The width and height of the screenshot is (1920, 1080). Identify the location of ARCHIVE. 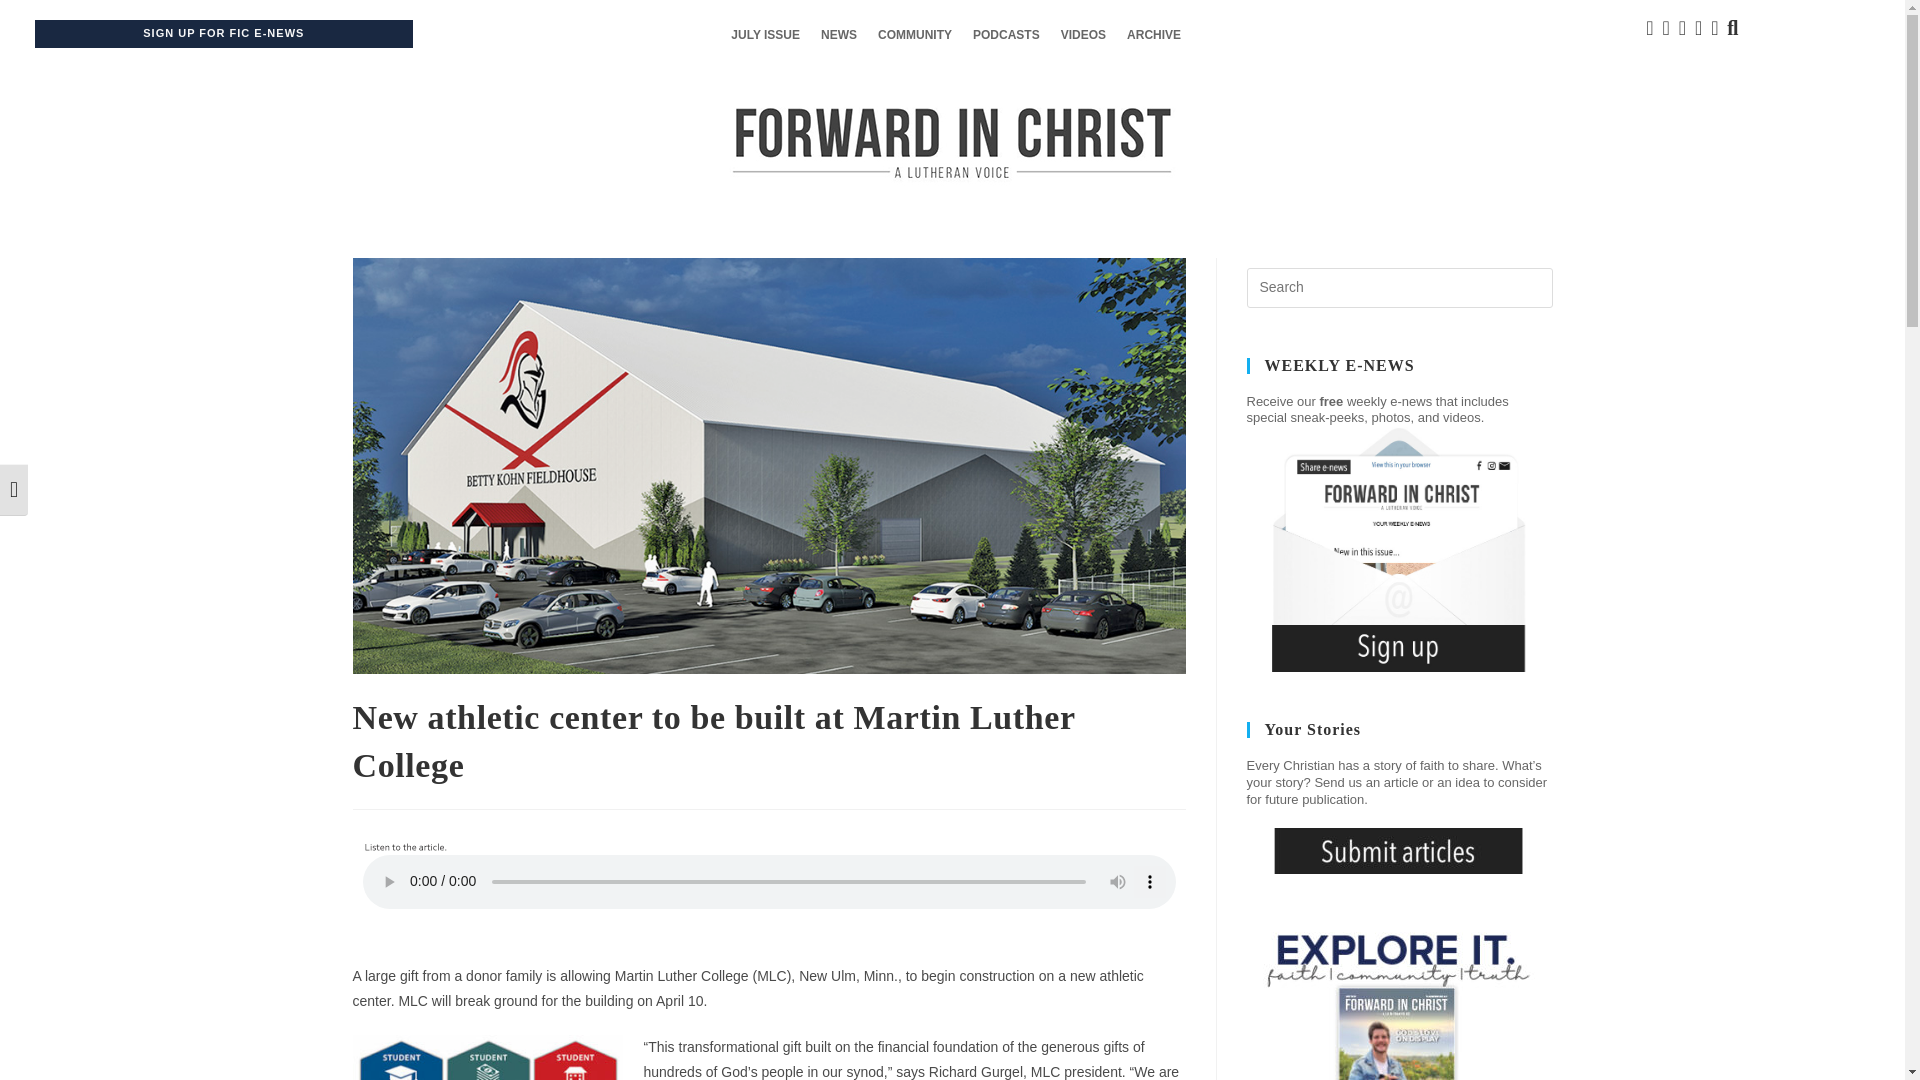
(1154, 36).